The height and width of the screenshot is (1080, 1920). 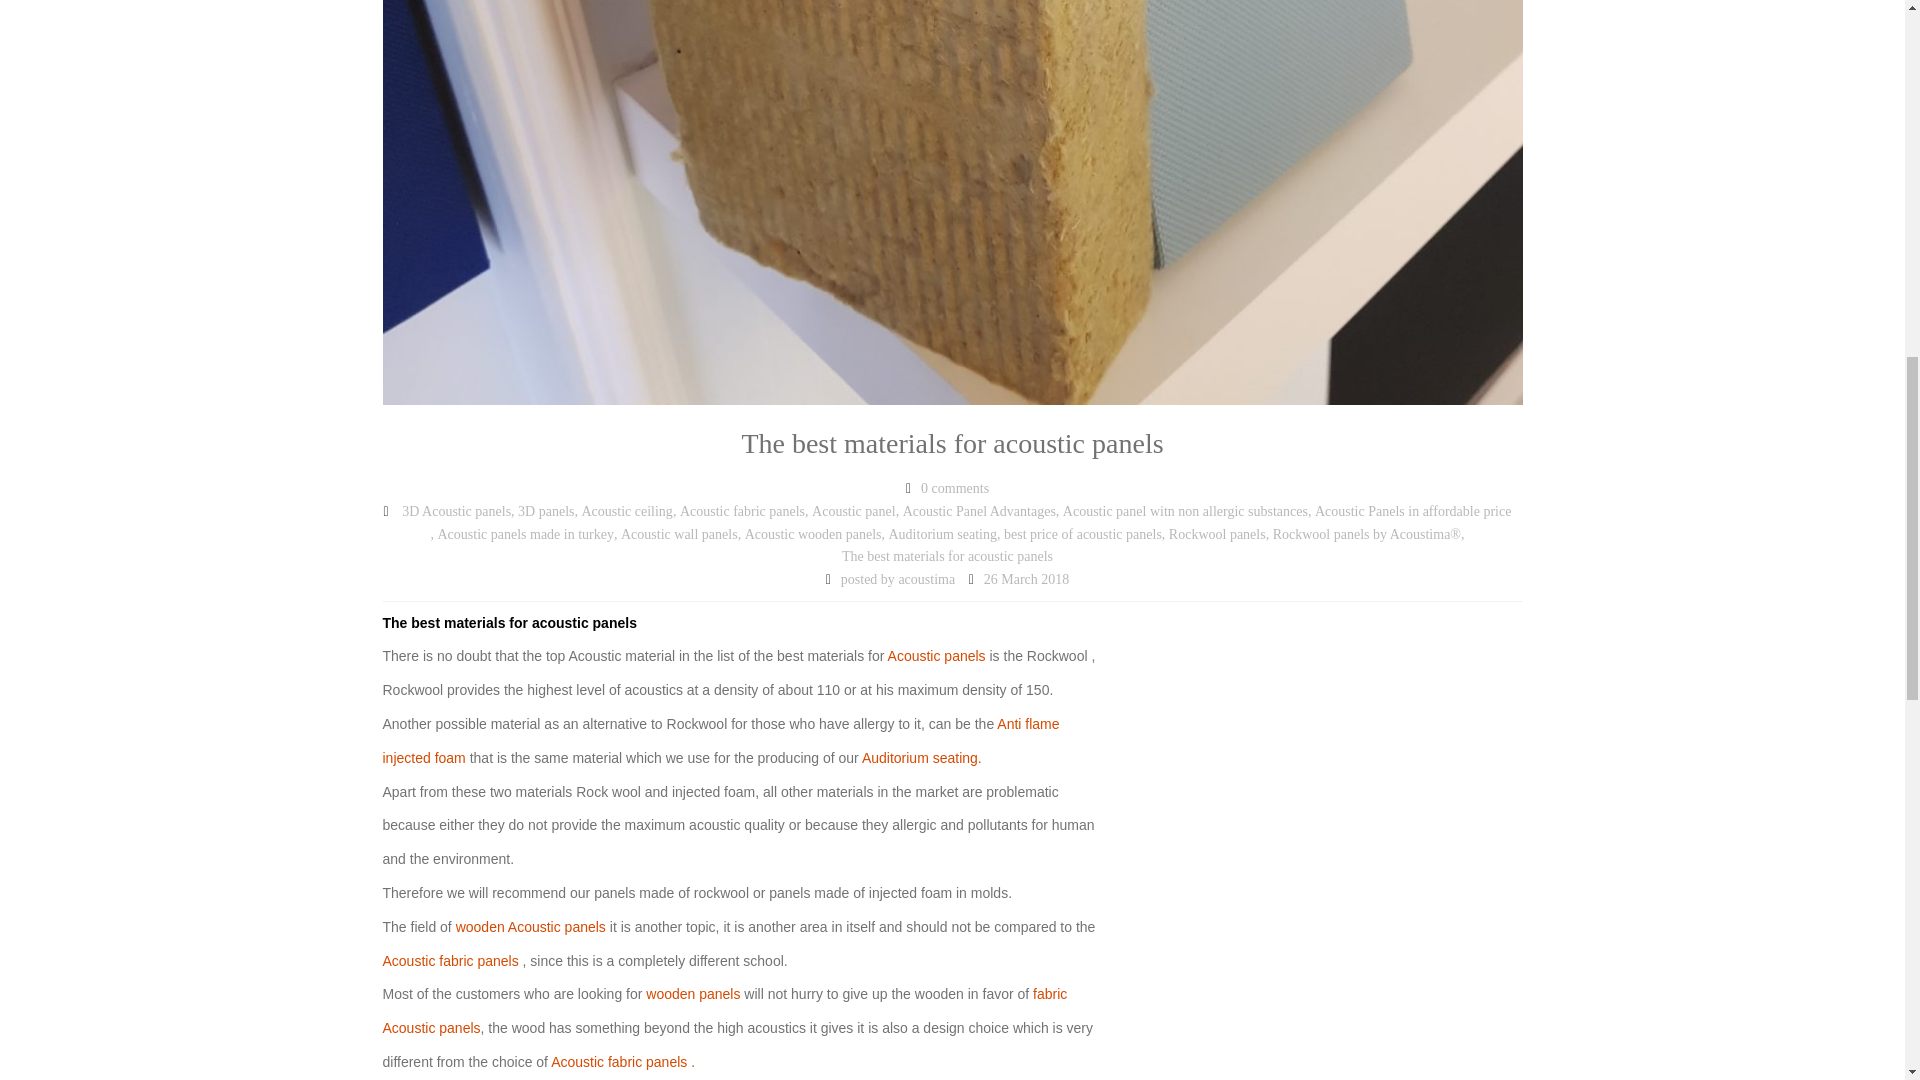 What do you see at coordinates (979, 512) in the screenshot?
I see `Acoustic Panel Advantages` at bounding box center [979, 512].